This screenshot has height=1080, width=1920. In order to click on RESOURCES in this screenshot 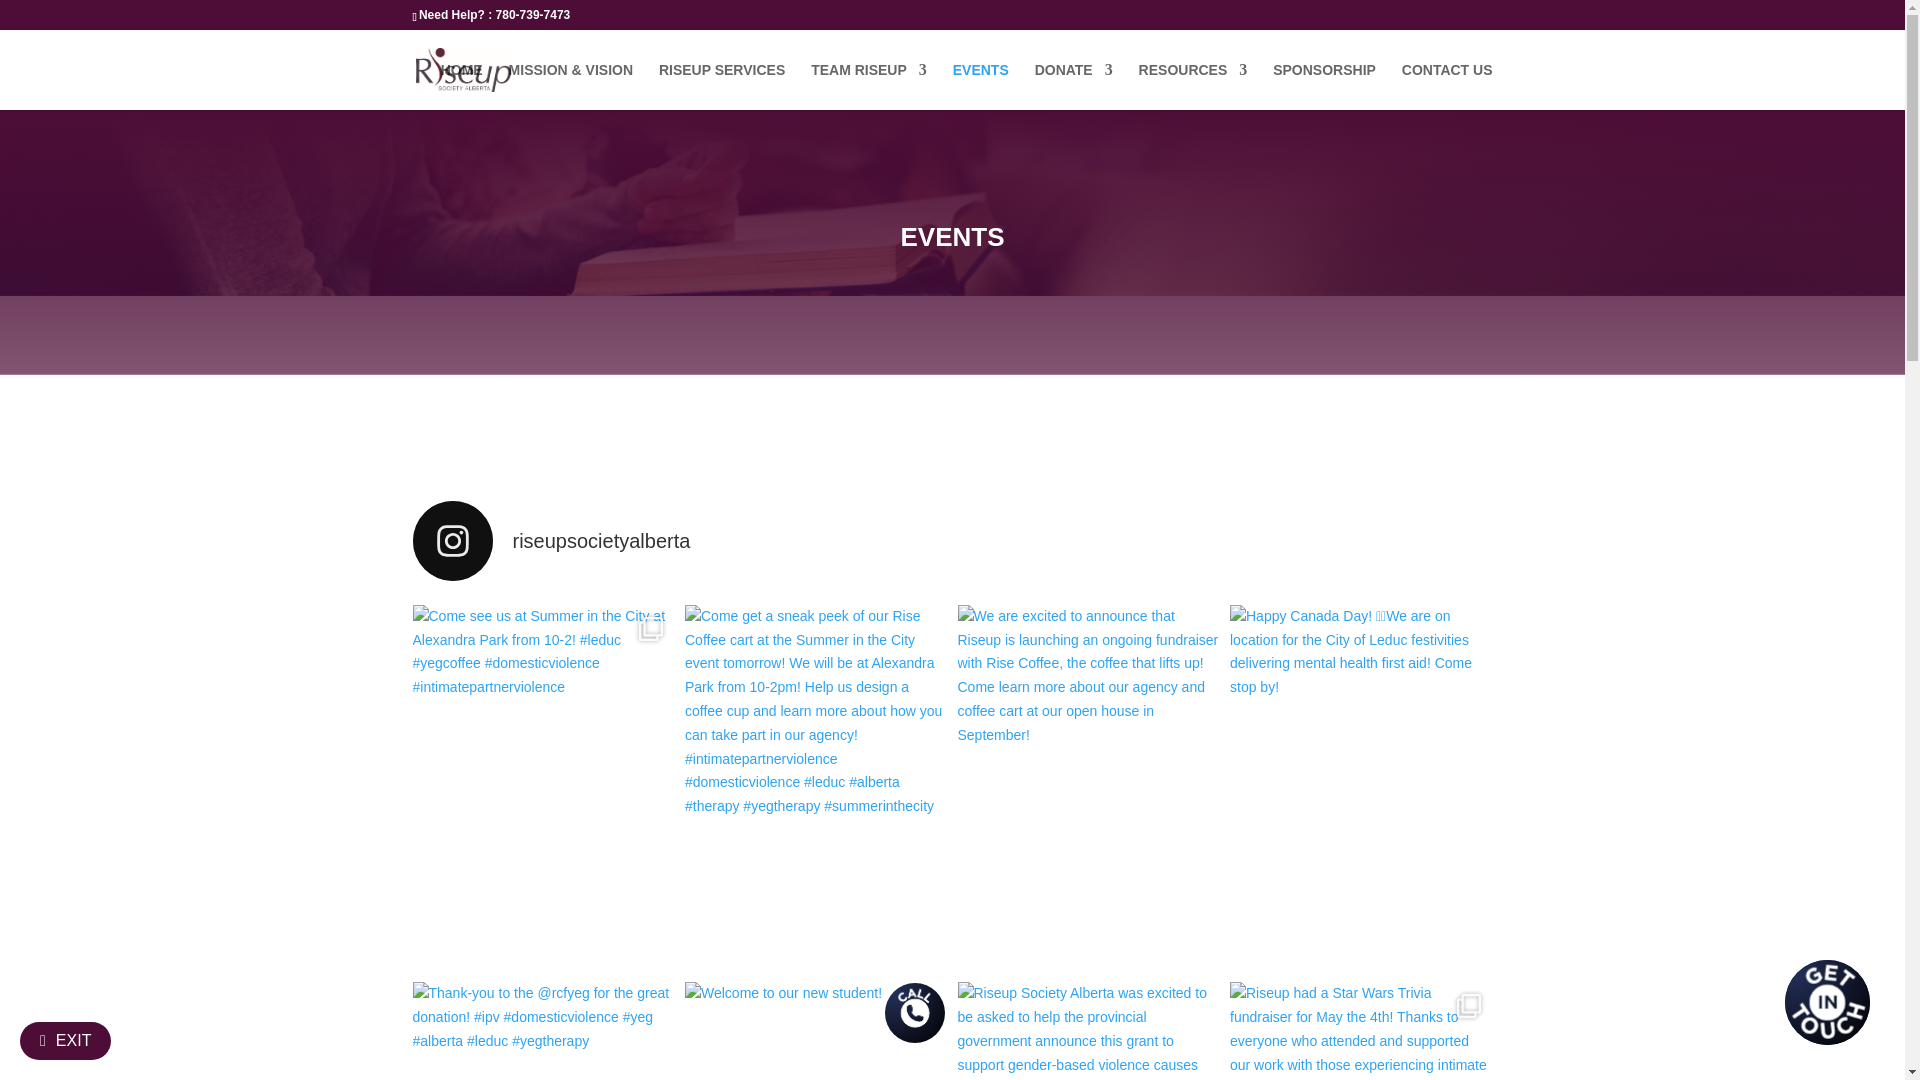, I will do `click(1193, 86)`.